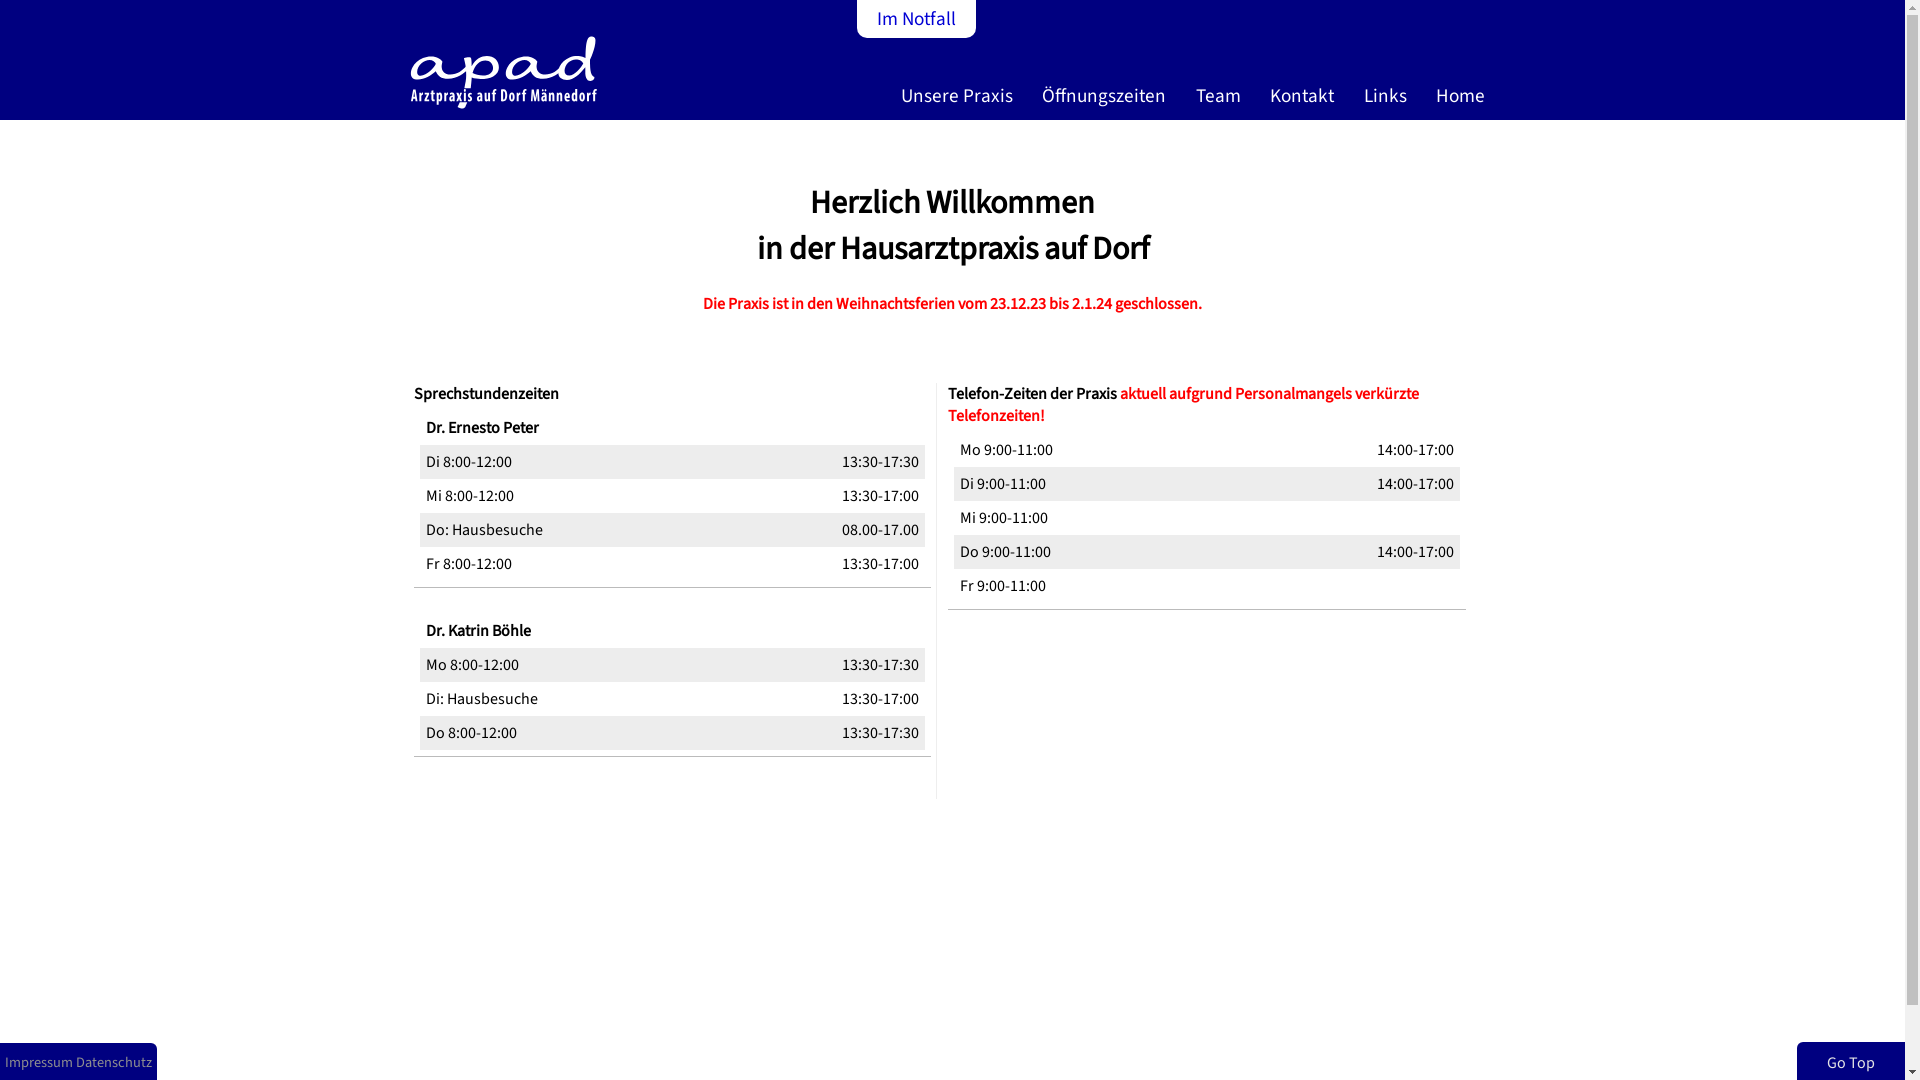  What do you see at coordinates (39, 1062) in the screenshot?
I see `Impressum` at bounding box center [39, 1062].